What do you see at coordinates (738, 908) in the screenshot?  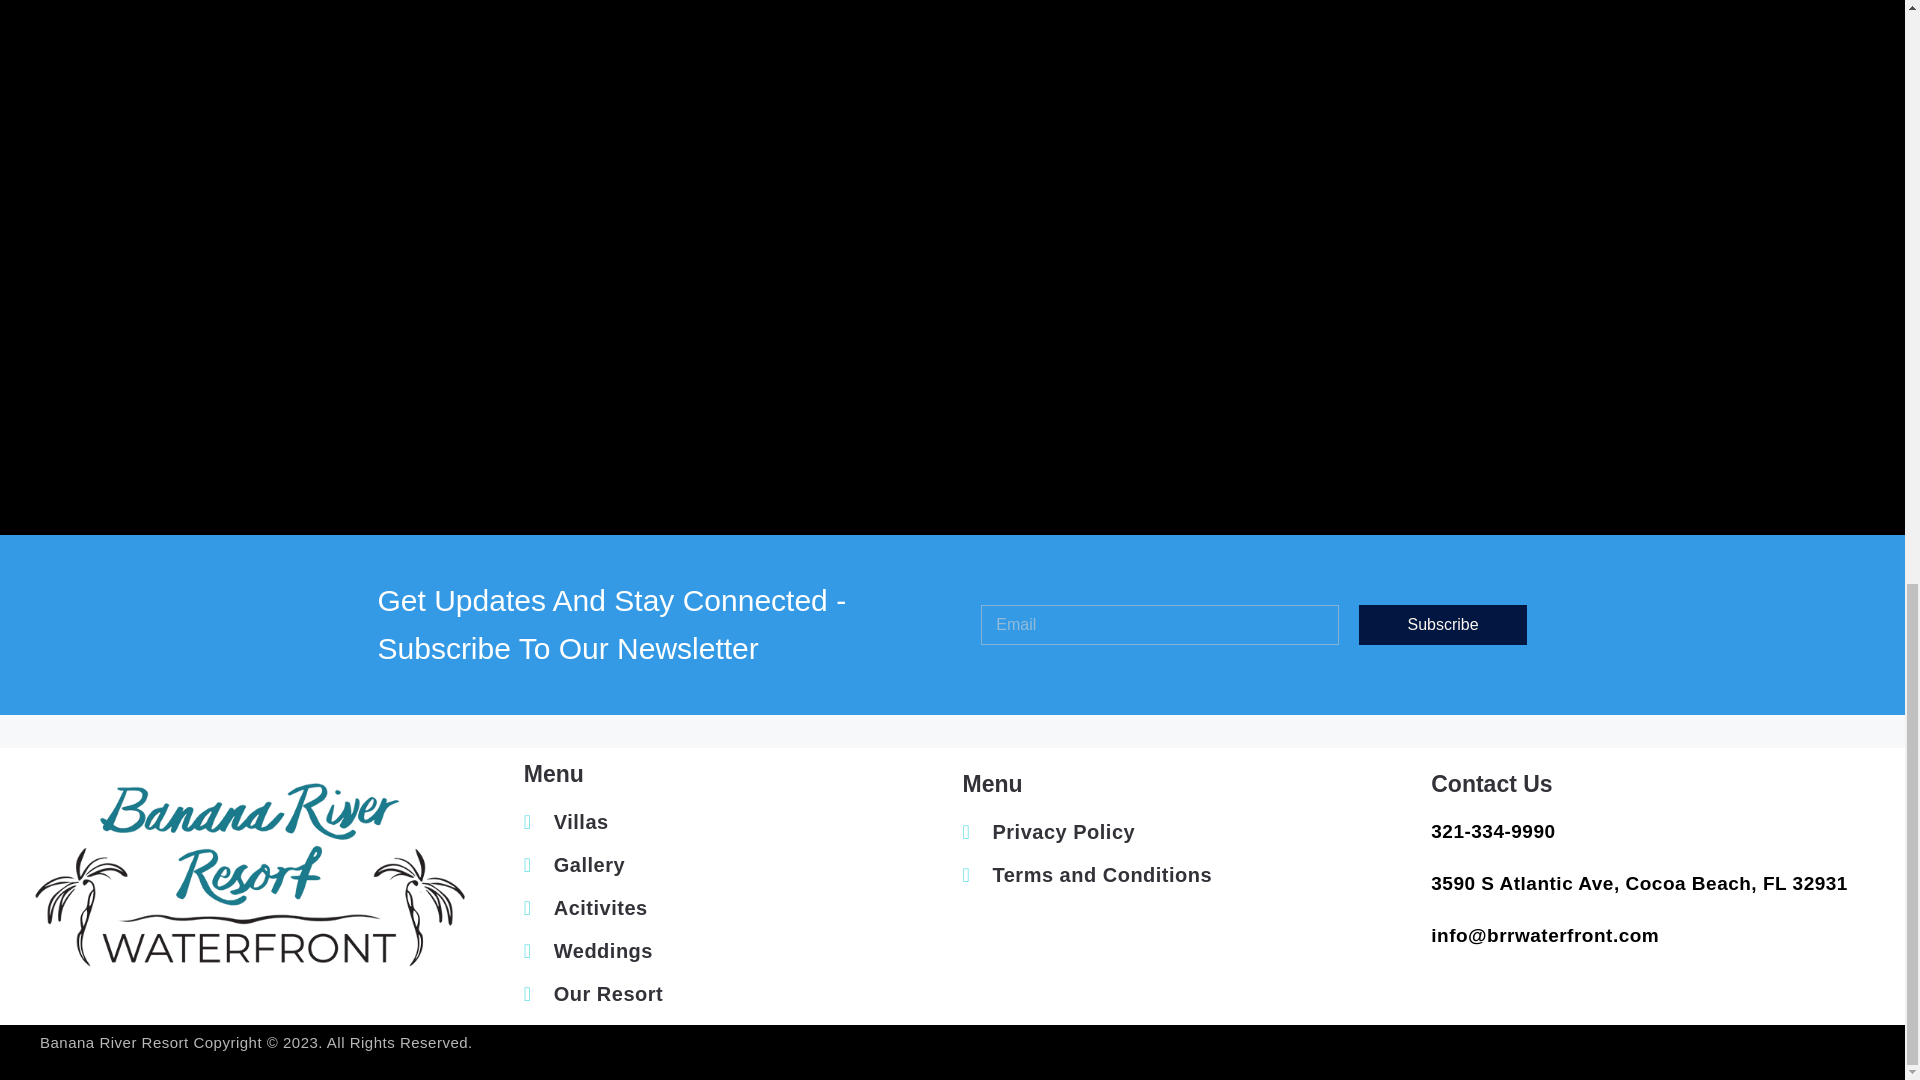 I see `Acitivites` at bounding box center [738, 908].